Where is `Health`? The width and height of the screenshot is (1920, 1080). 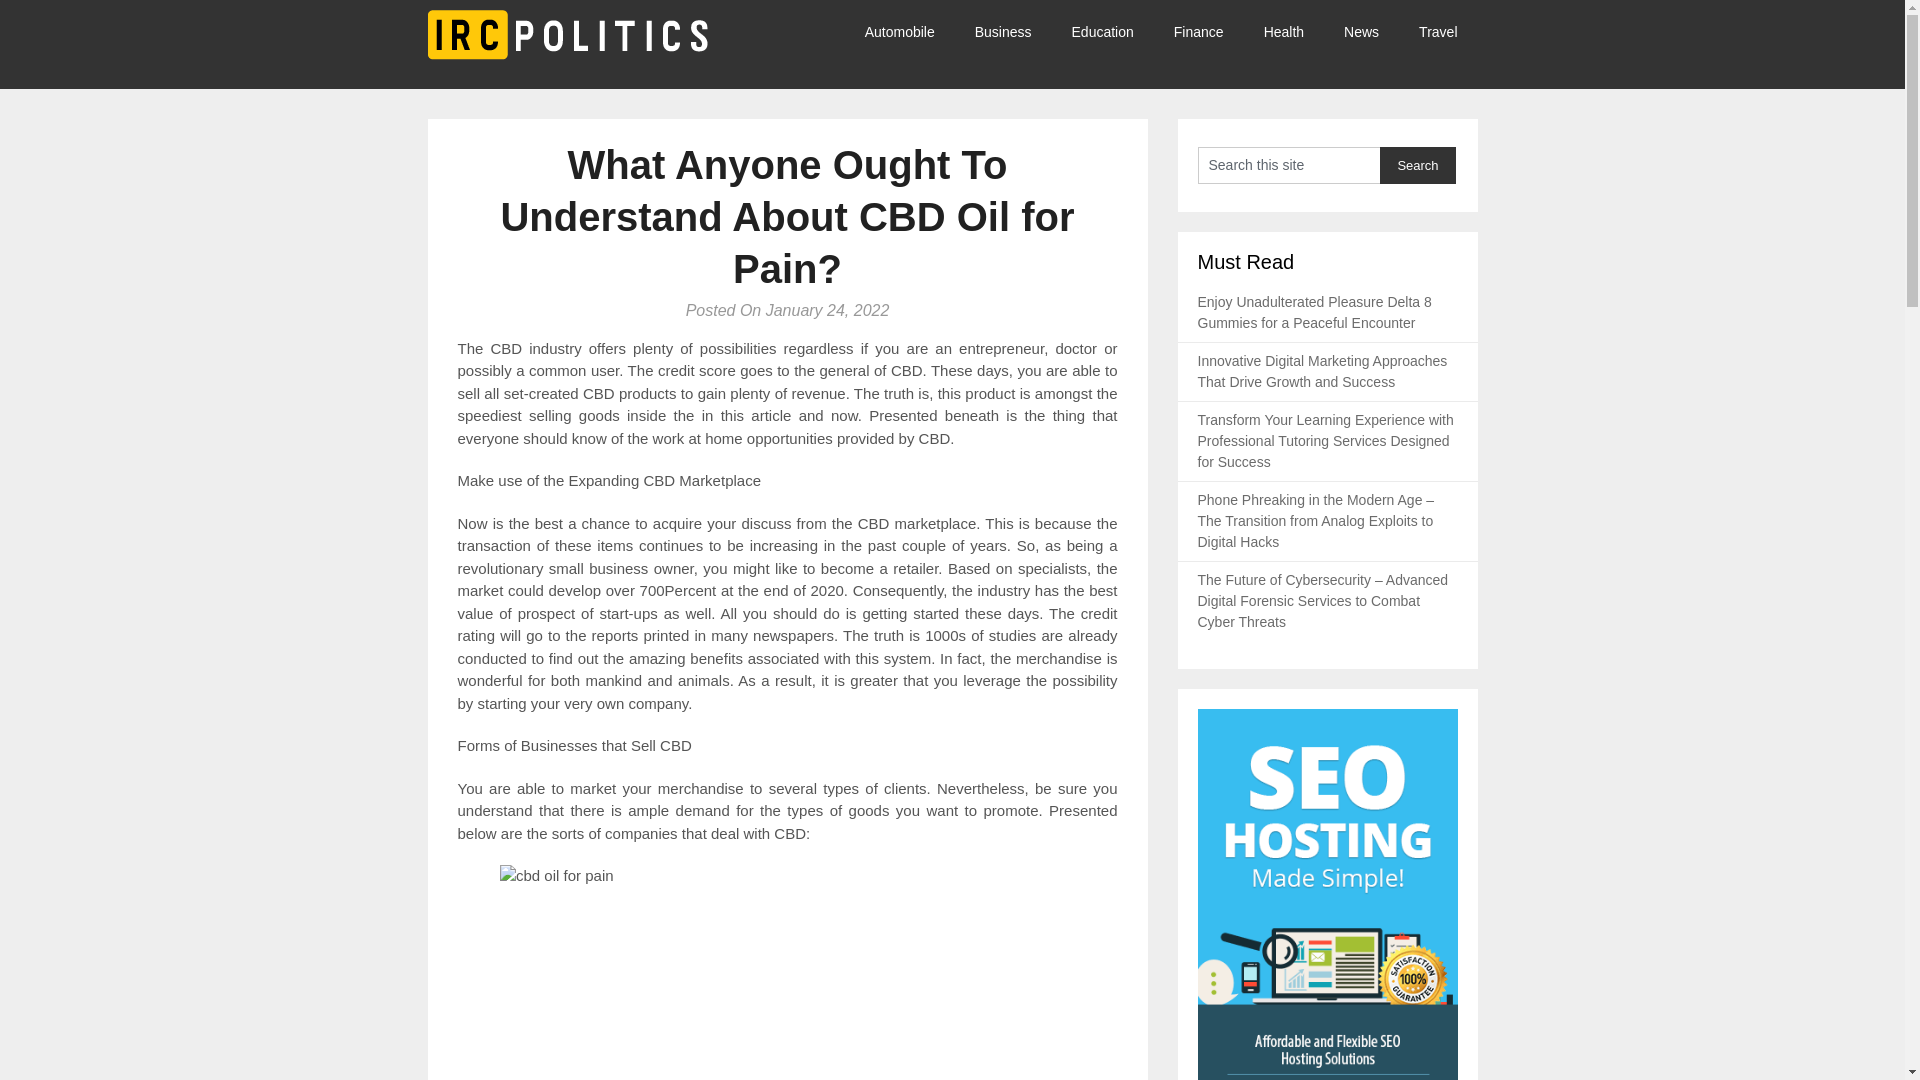
Health is located at coordinates (1284, 32).